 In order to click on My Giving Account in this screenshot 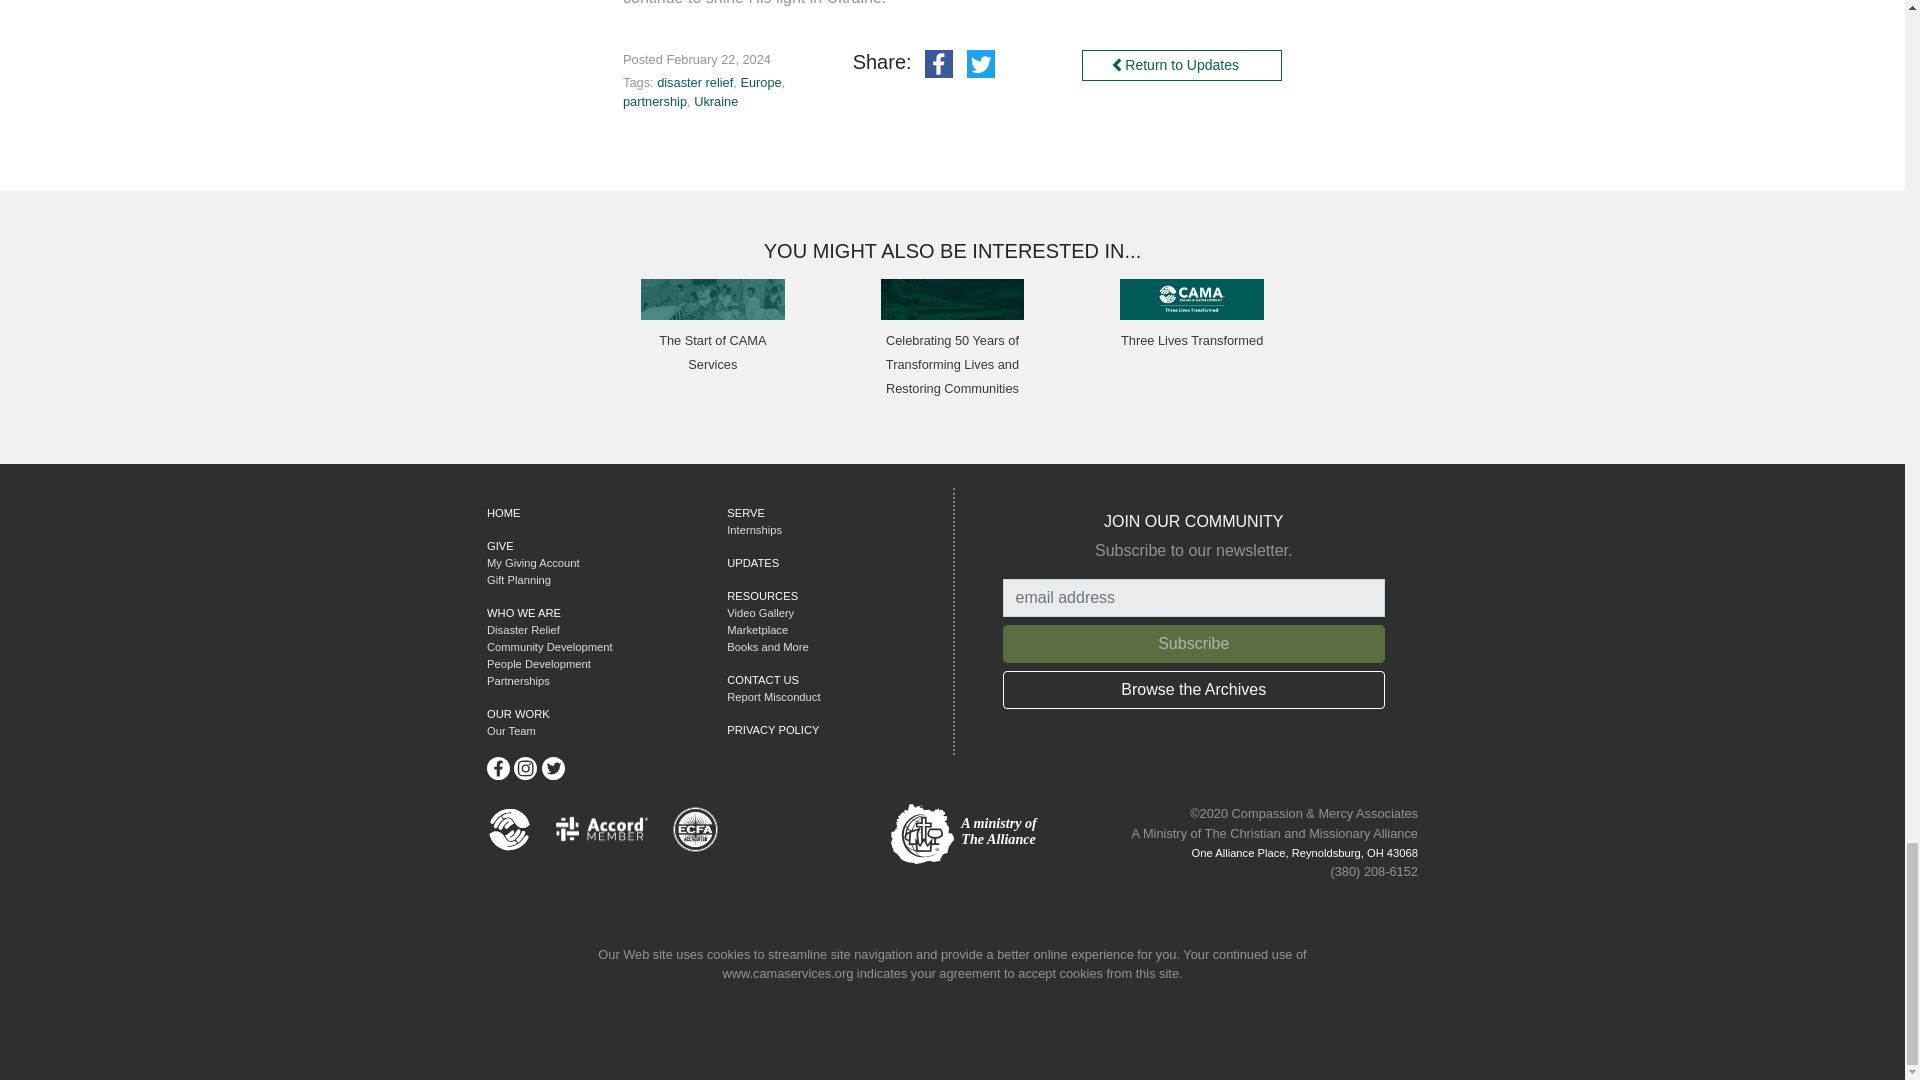, I will do `click(533, 563)`.